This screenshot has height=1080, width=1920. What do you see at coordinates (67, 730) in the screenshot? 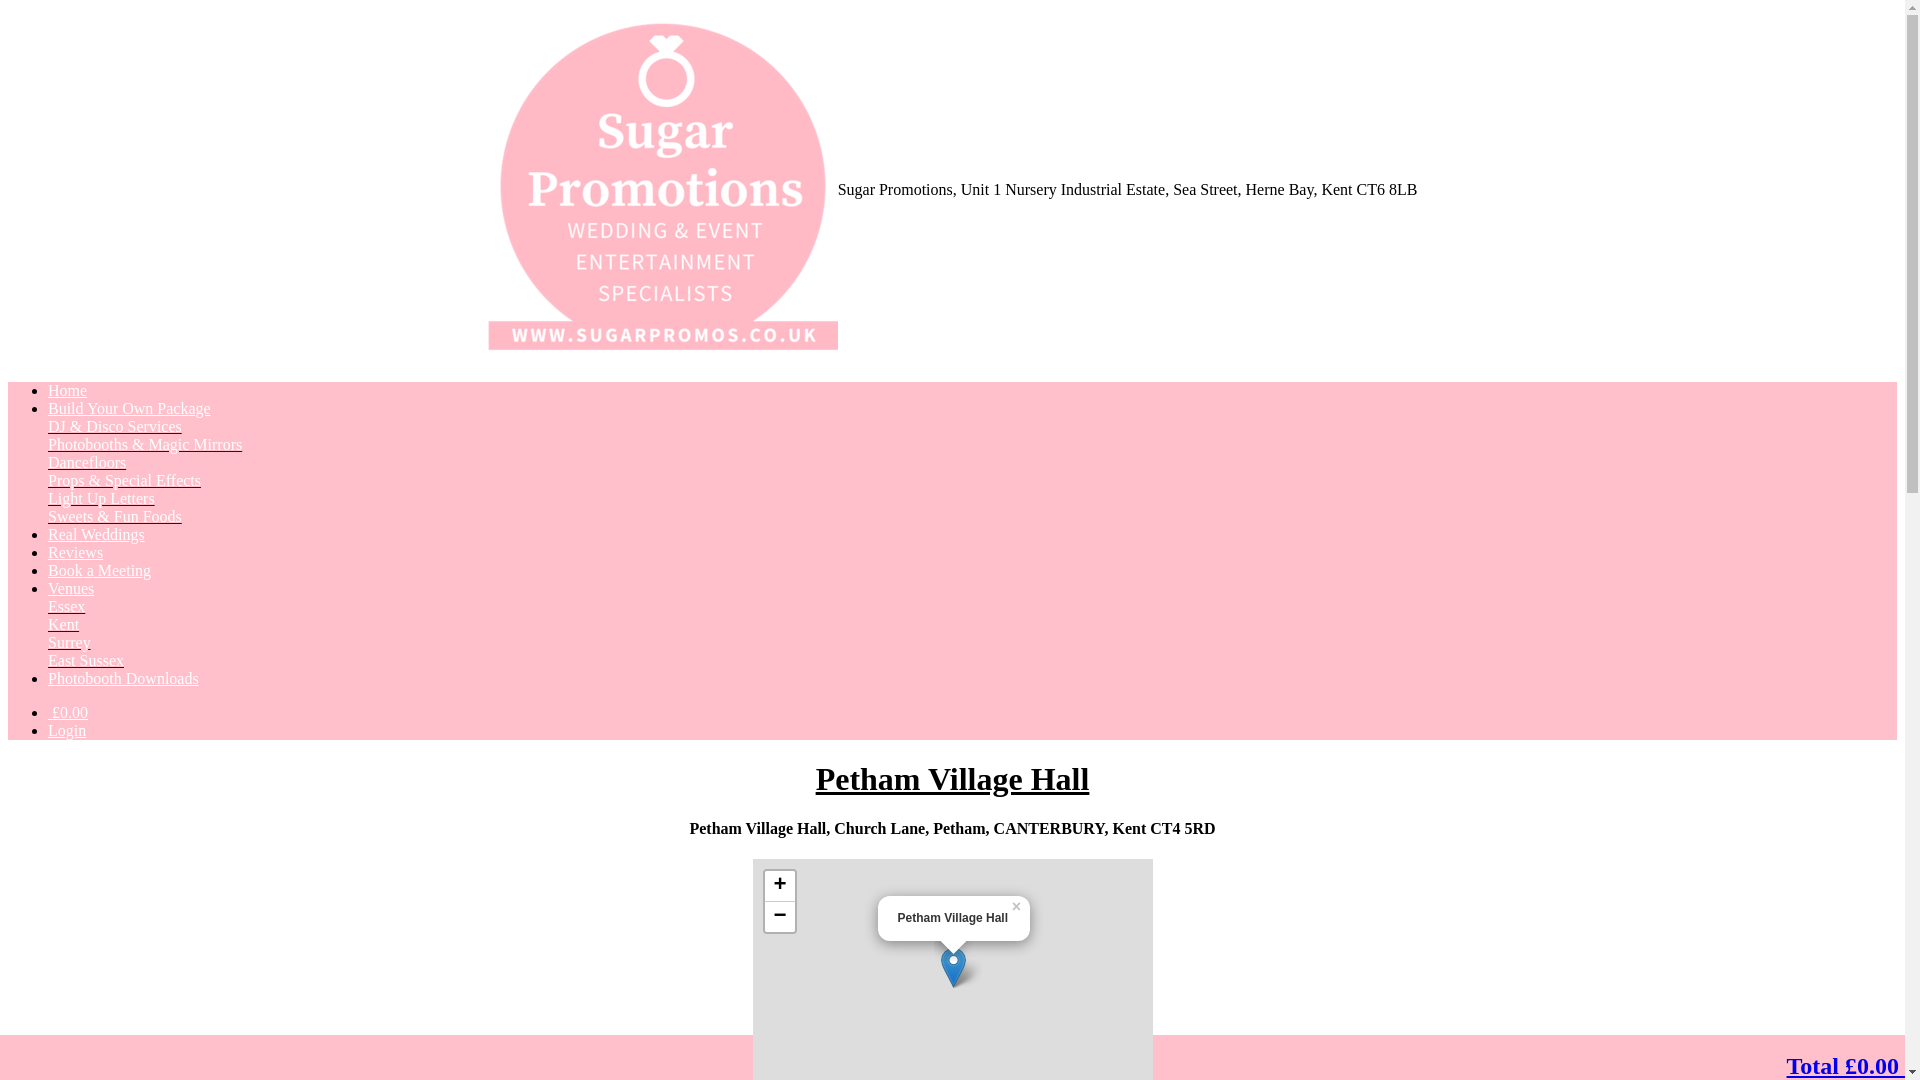
I see `Login` at bounding box center [67, 730].